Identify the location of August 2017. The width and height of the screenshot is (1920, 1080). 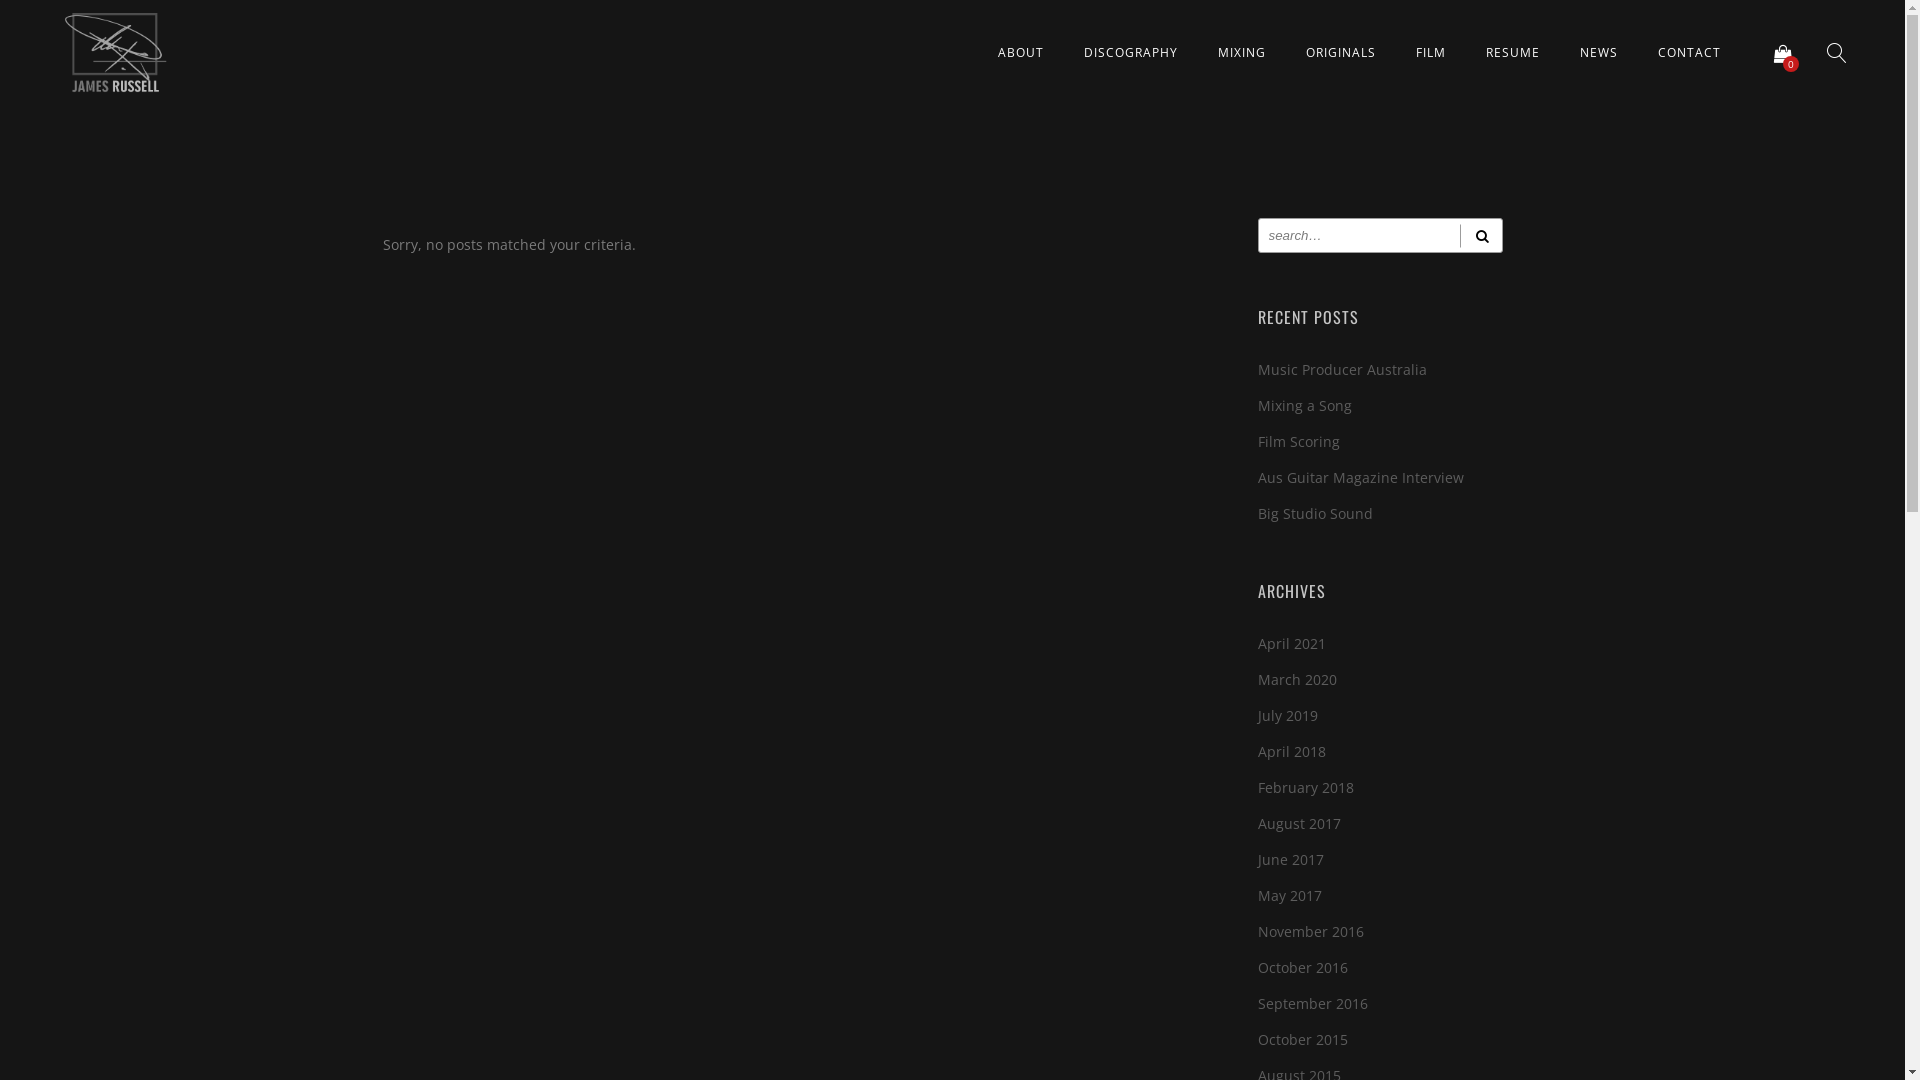
(1300, 824).